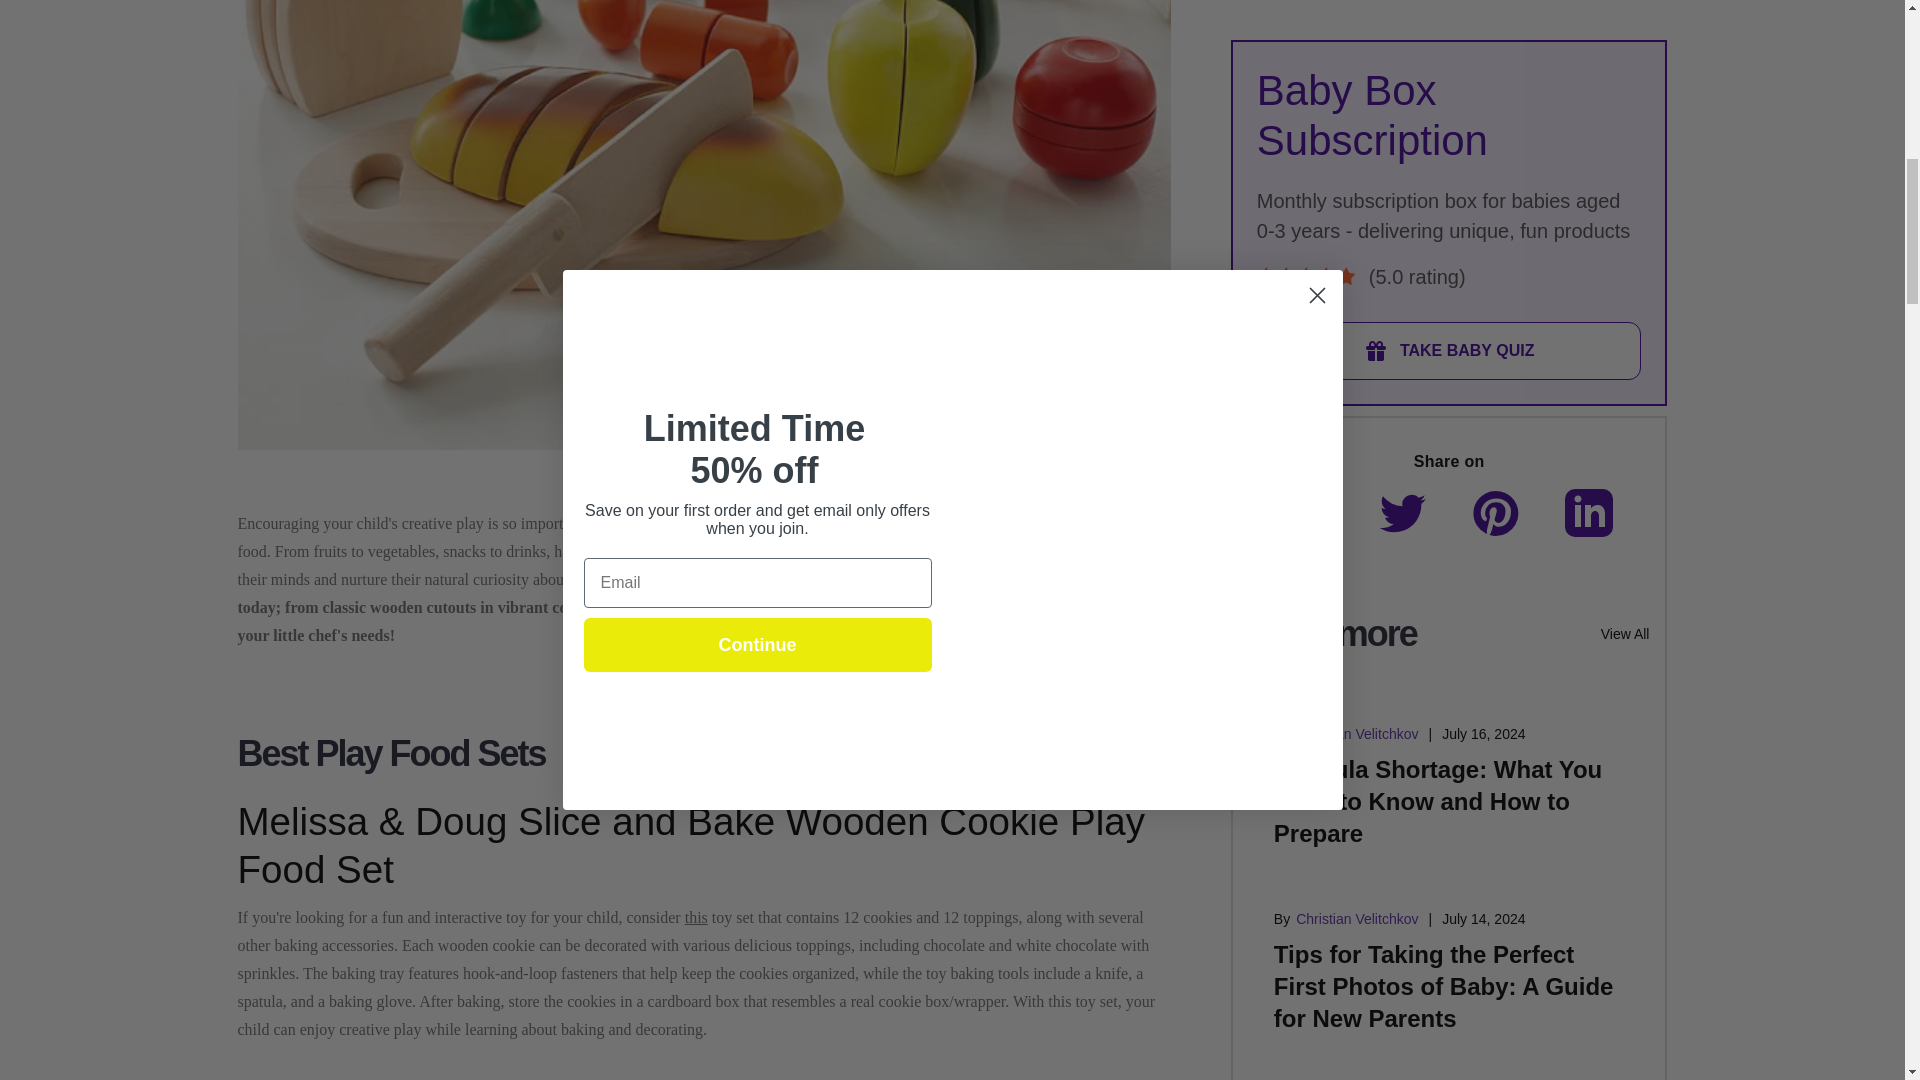  Describe the element at coordinates (1438, 388) in the screenshot. I see `Formula Shortage: What You Need to Know and How to Prepare` at that location.